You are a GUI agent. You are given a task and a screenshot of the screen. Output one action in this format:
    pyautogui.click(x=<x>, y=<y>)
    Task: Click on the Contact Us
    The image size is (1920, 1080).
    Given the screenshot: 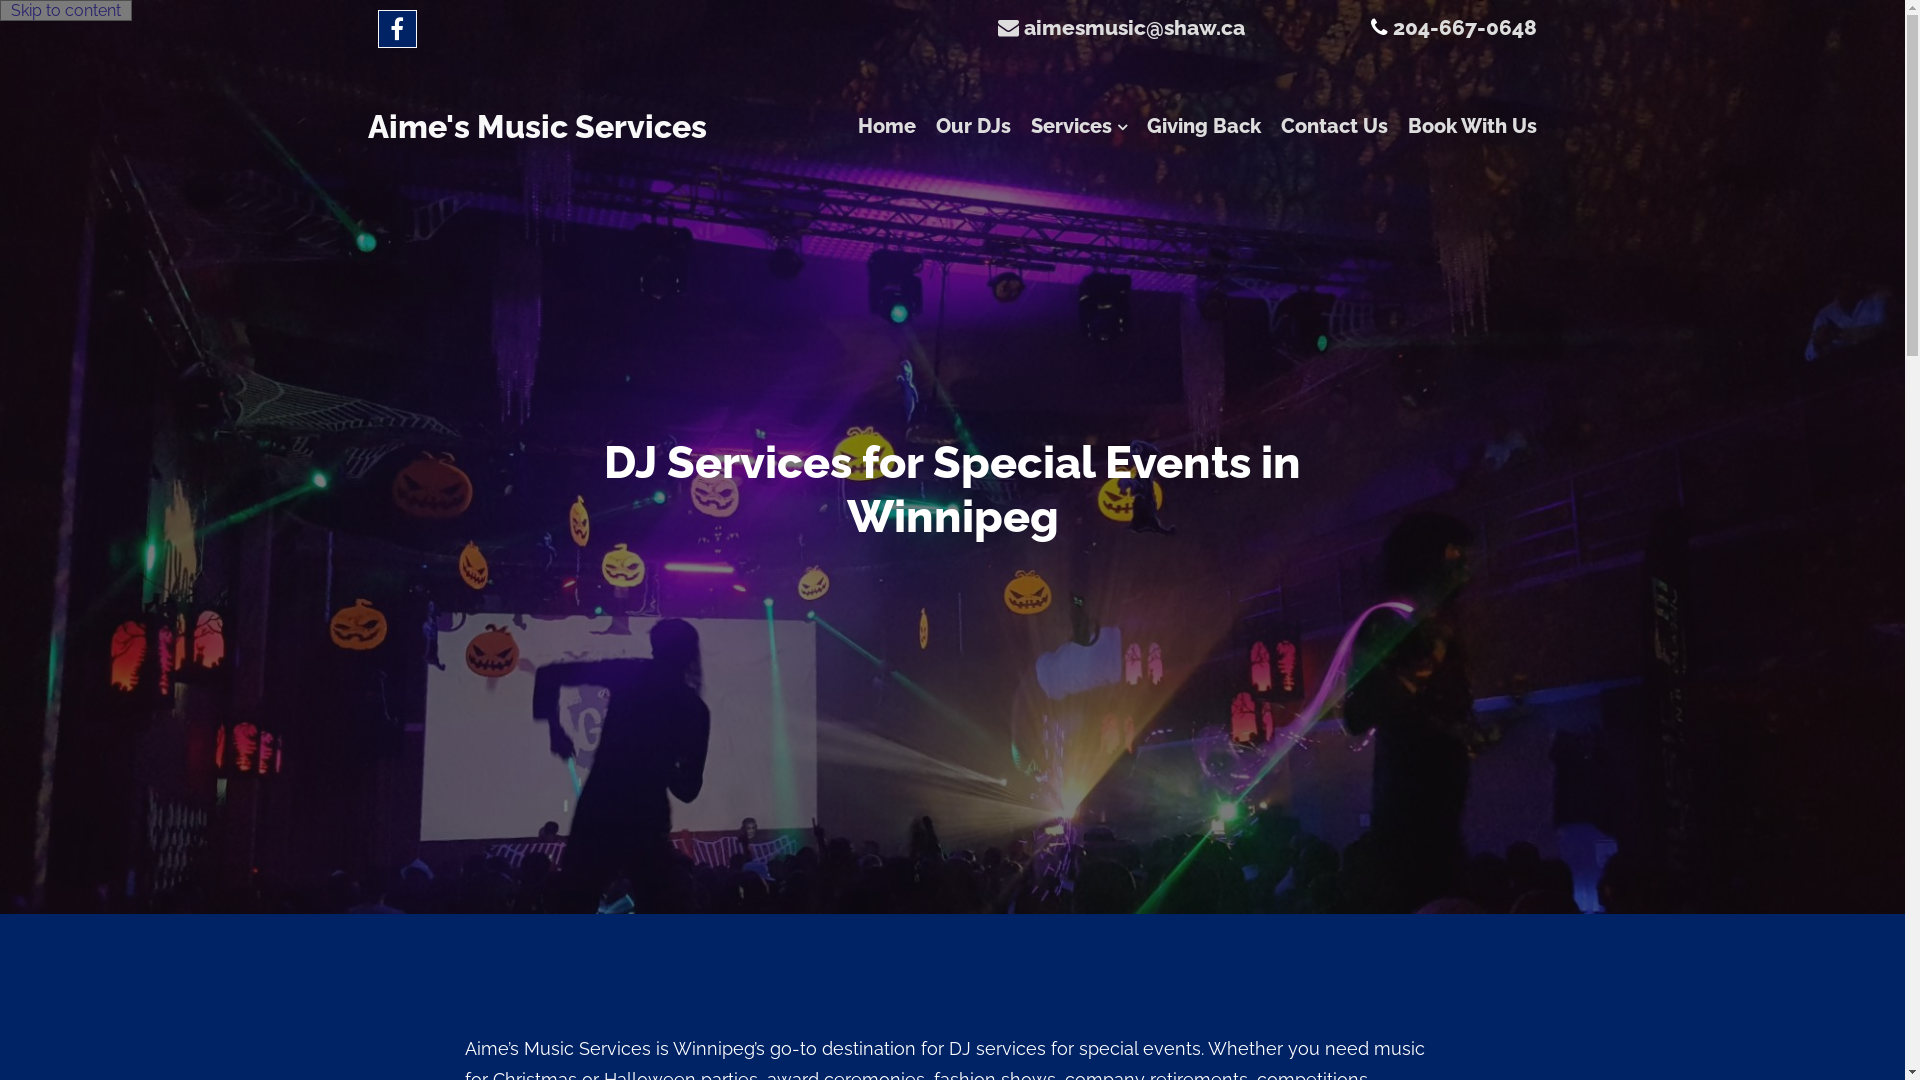 What is the action you would take?
    pyautogui.click(x=1324, y=126)
    